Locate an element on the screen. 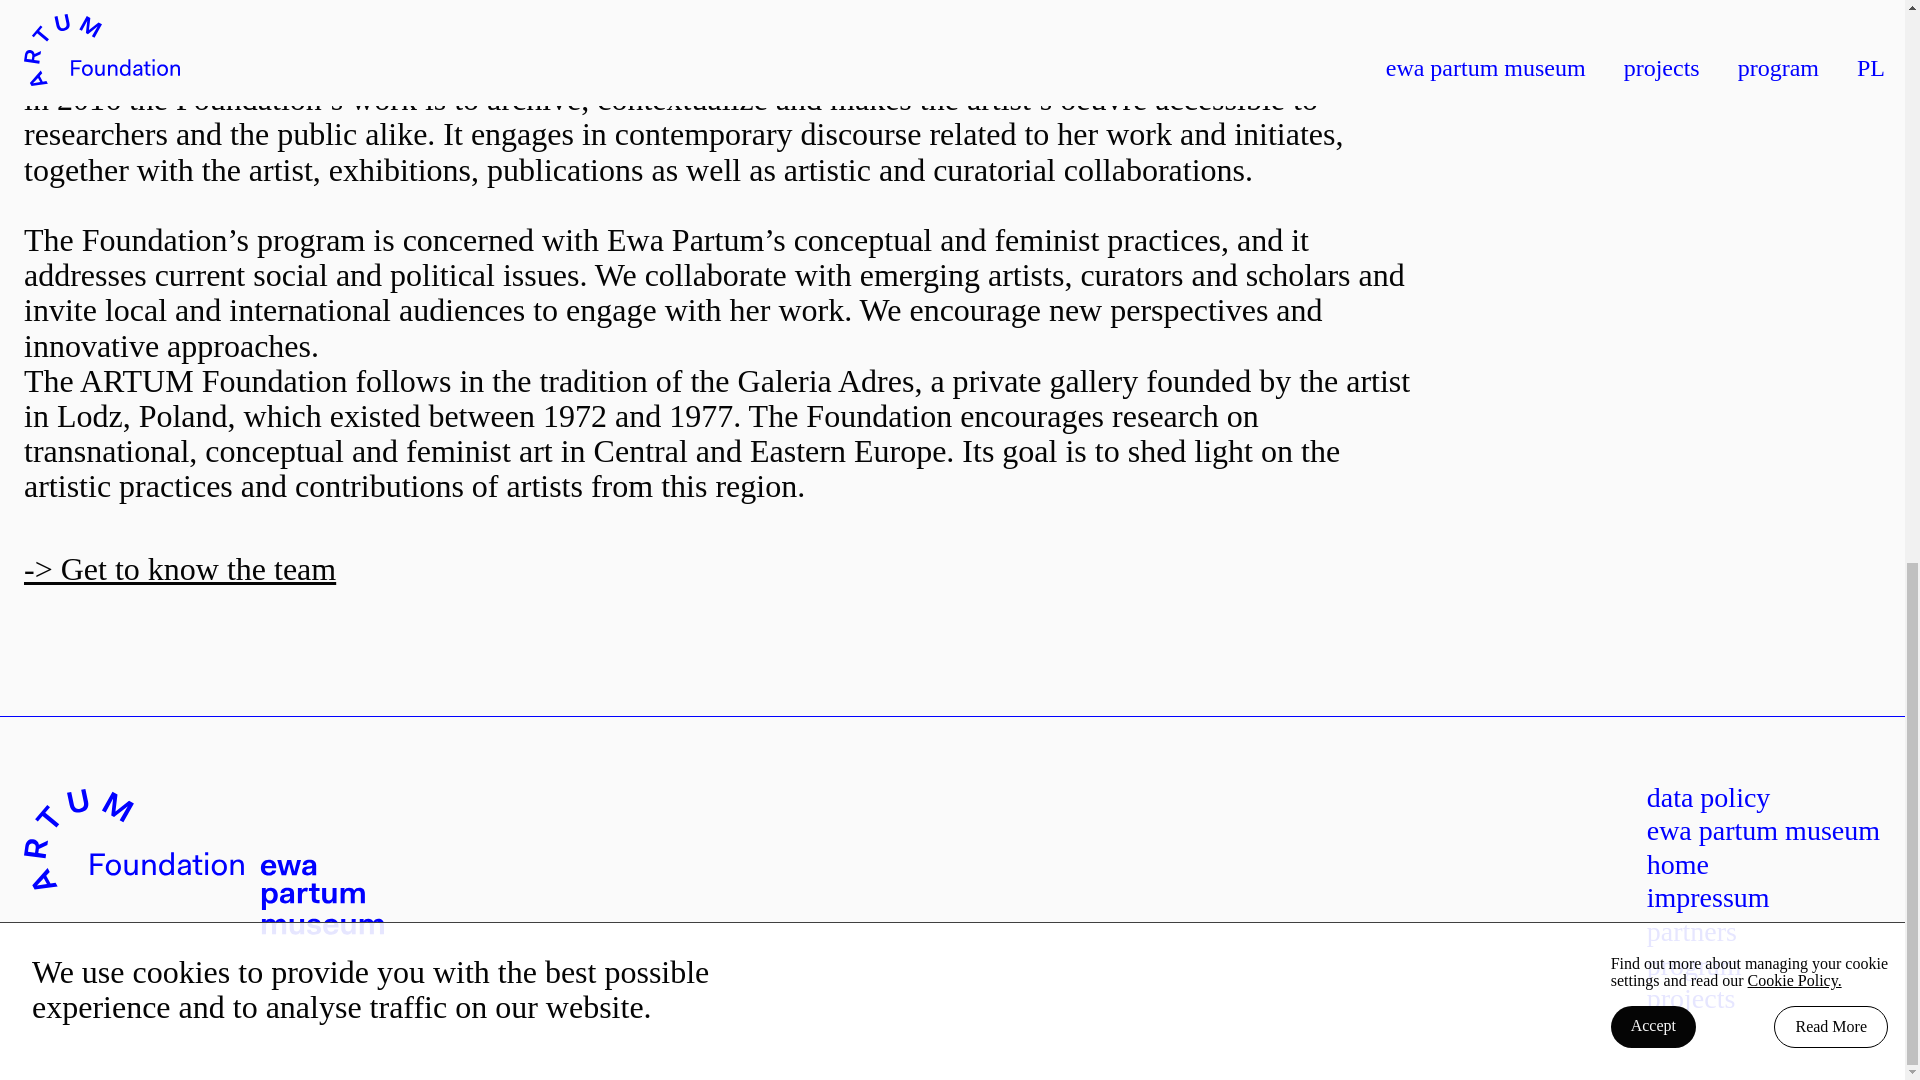 This screenshot has width=1920, height=1080. home is located at coordinates (1678, 864).